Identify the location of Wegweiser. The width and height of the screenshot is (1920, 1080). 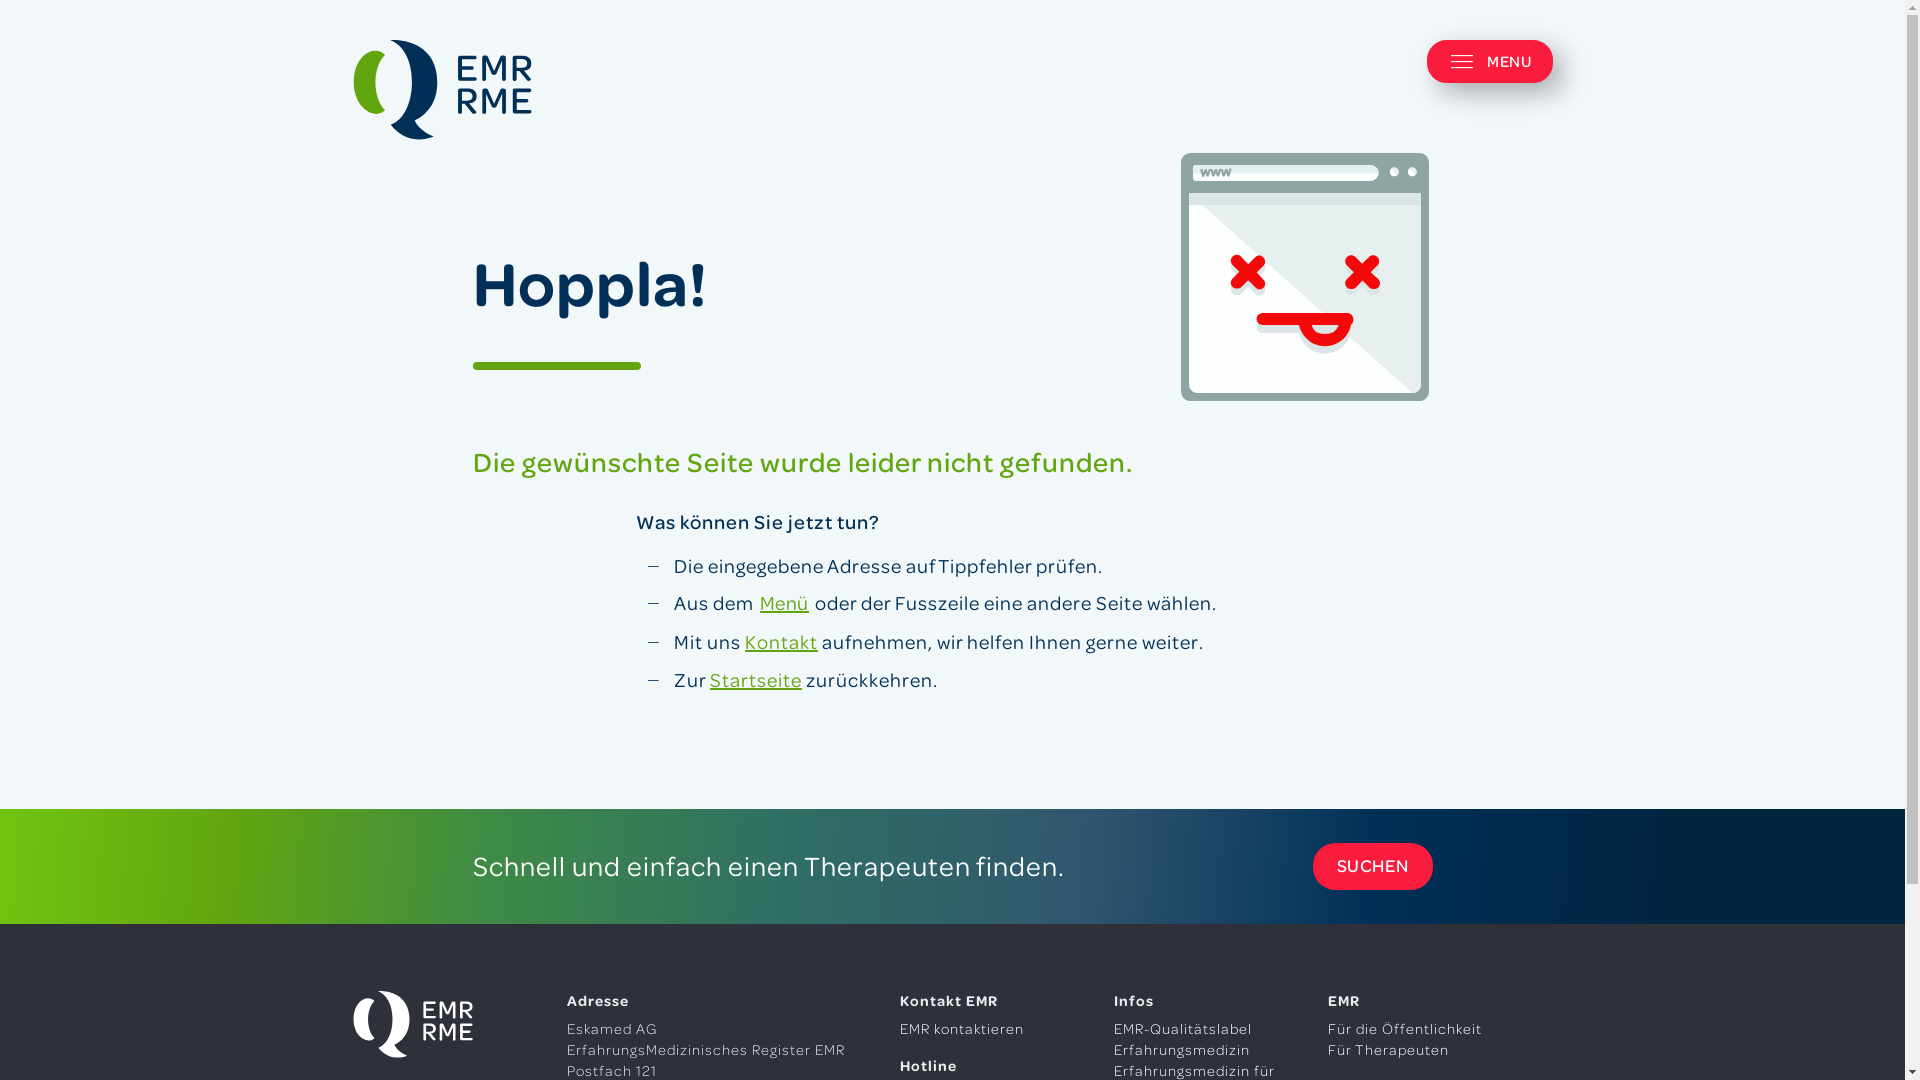
(1153, 1054).